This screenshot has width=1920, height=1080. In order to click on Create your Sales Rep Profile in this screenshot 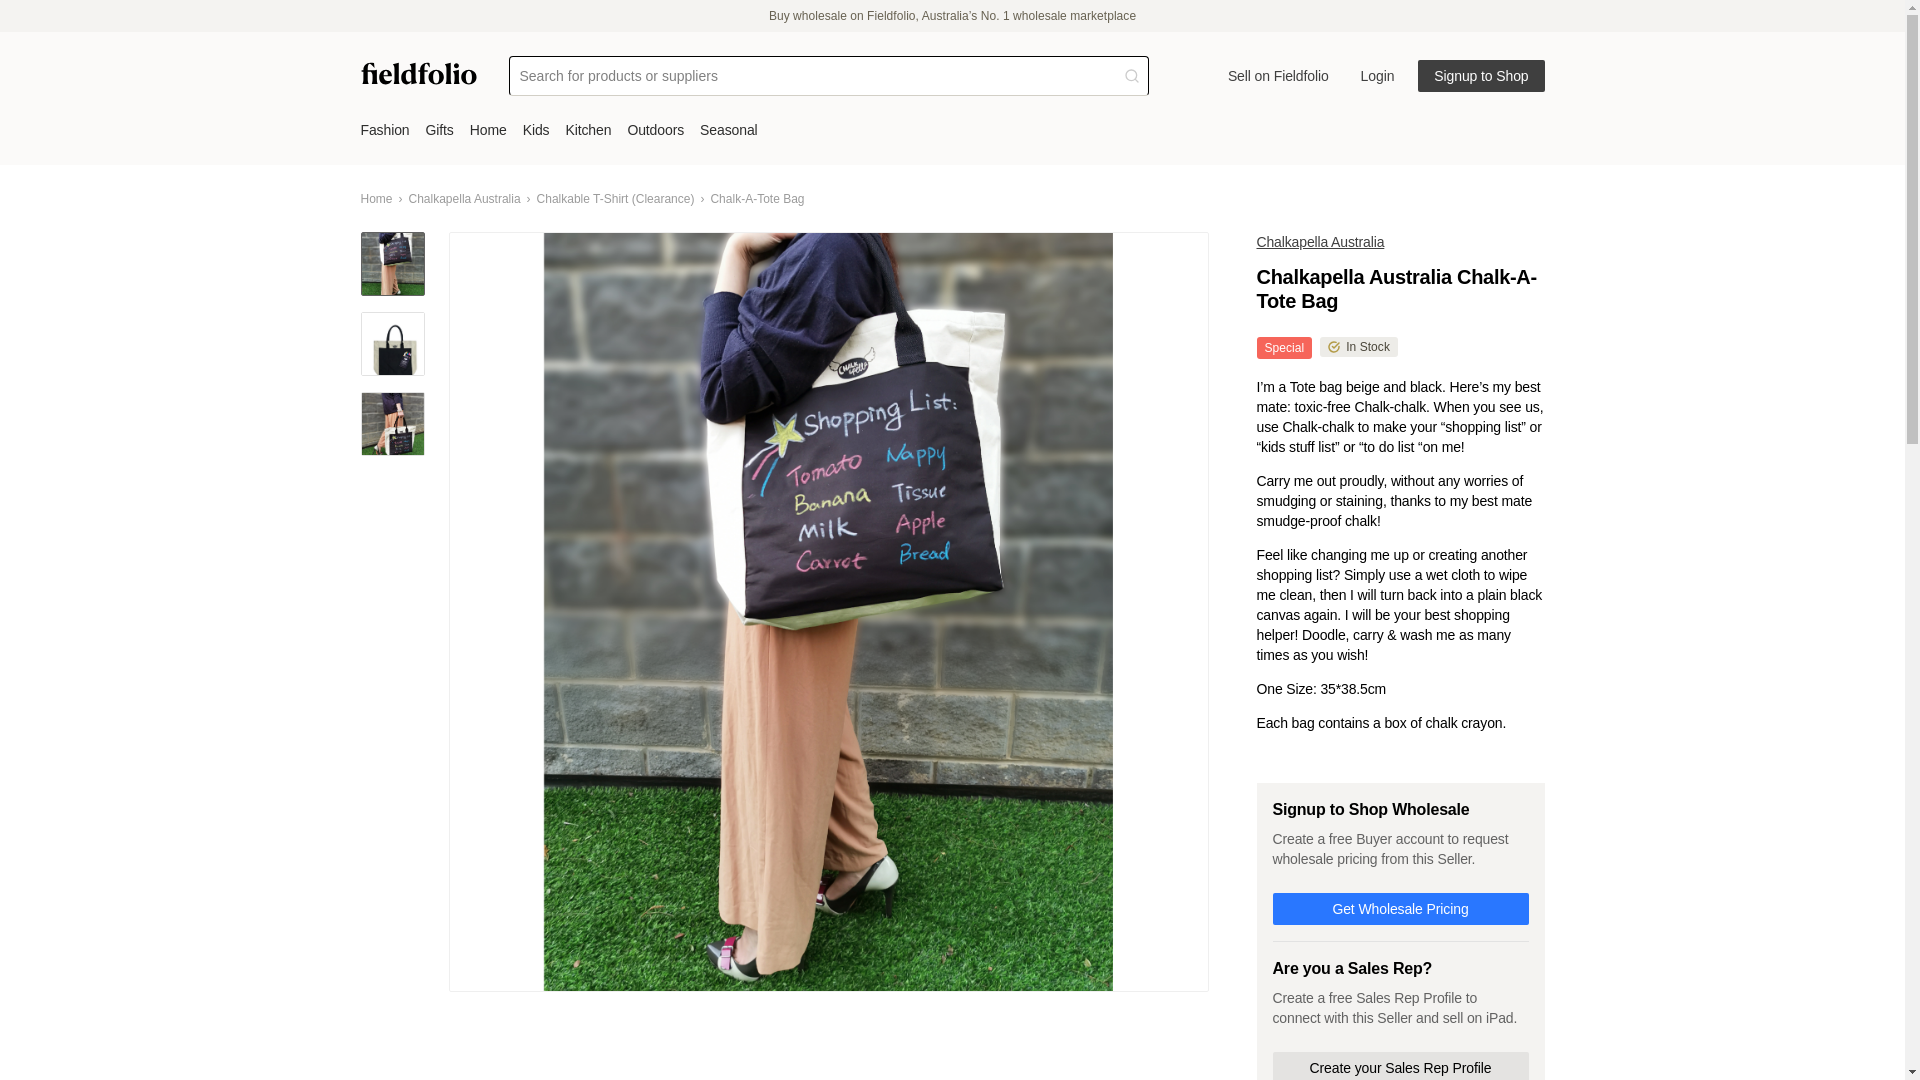, I will do `click(1400, 1066)`.